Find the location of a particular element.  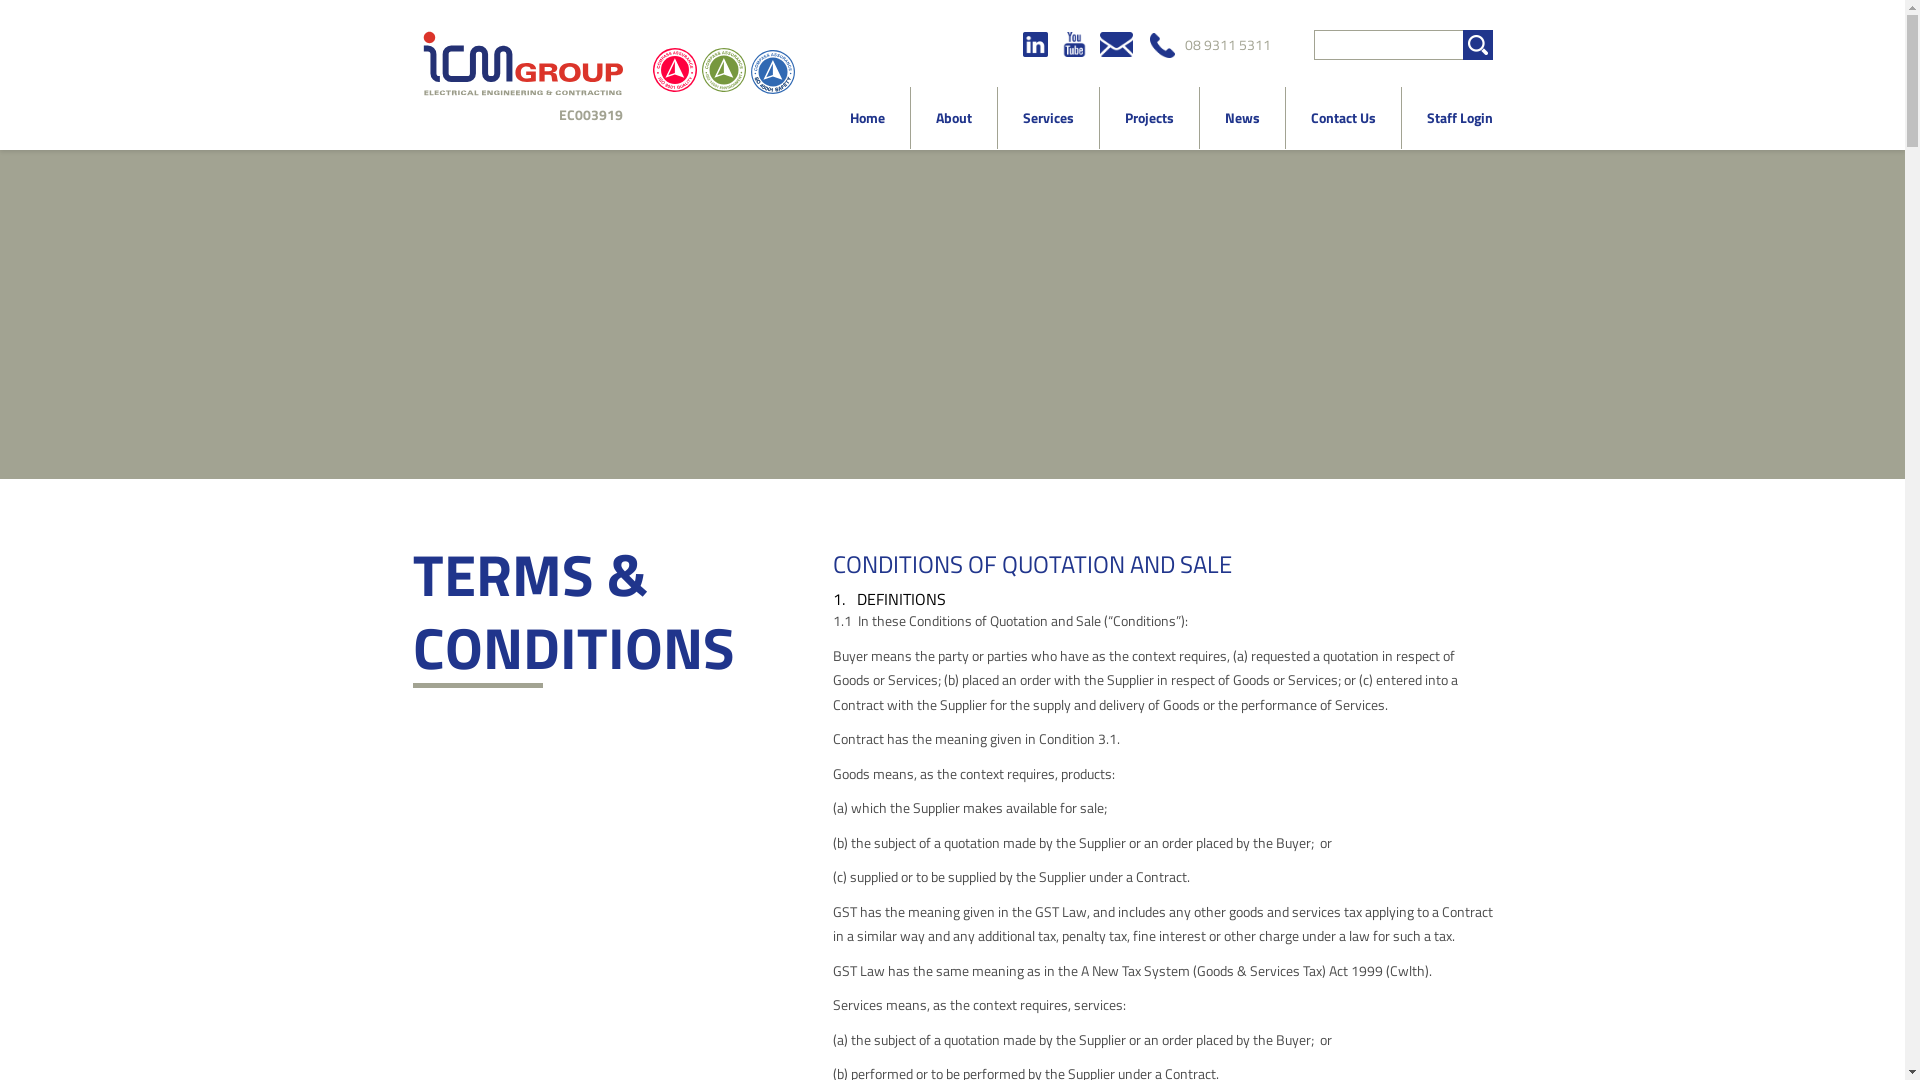

Staff Login is located at coordinates (1448, 118).